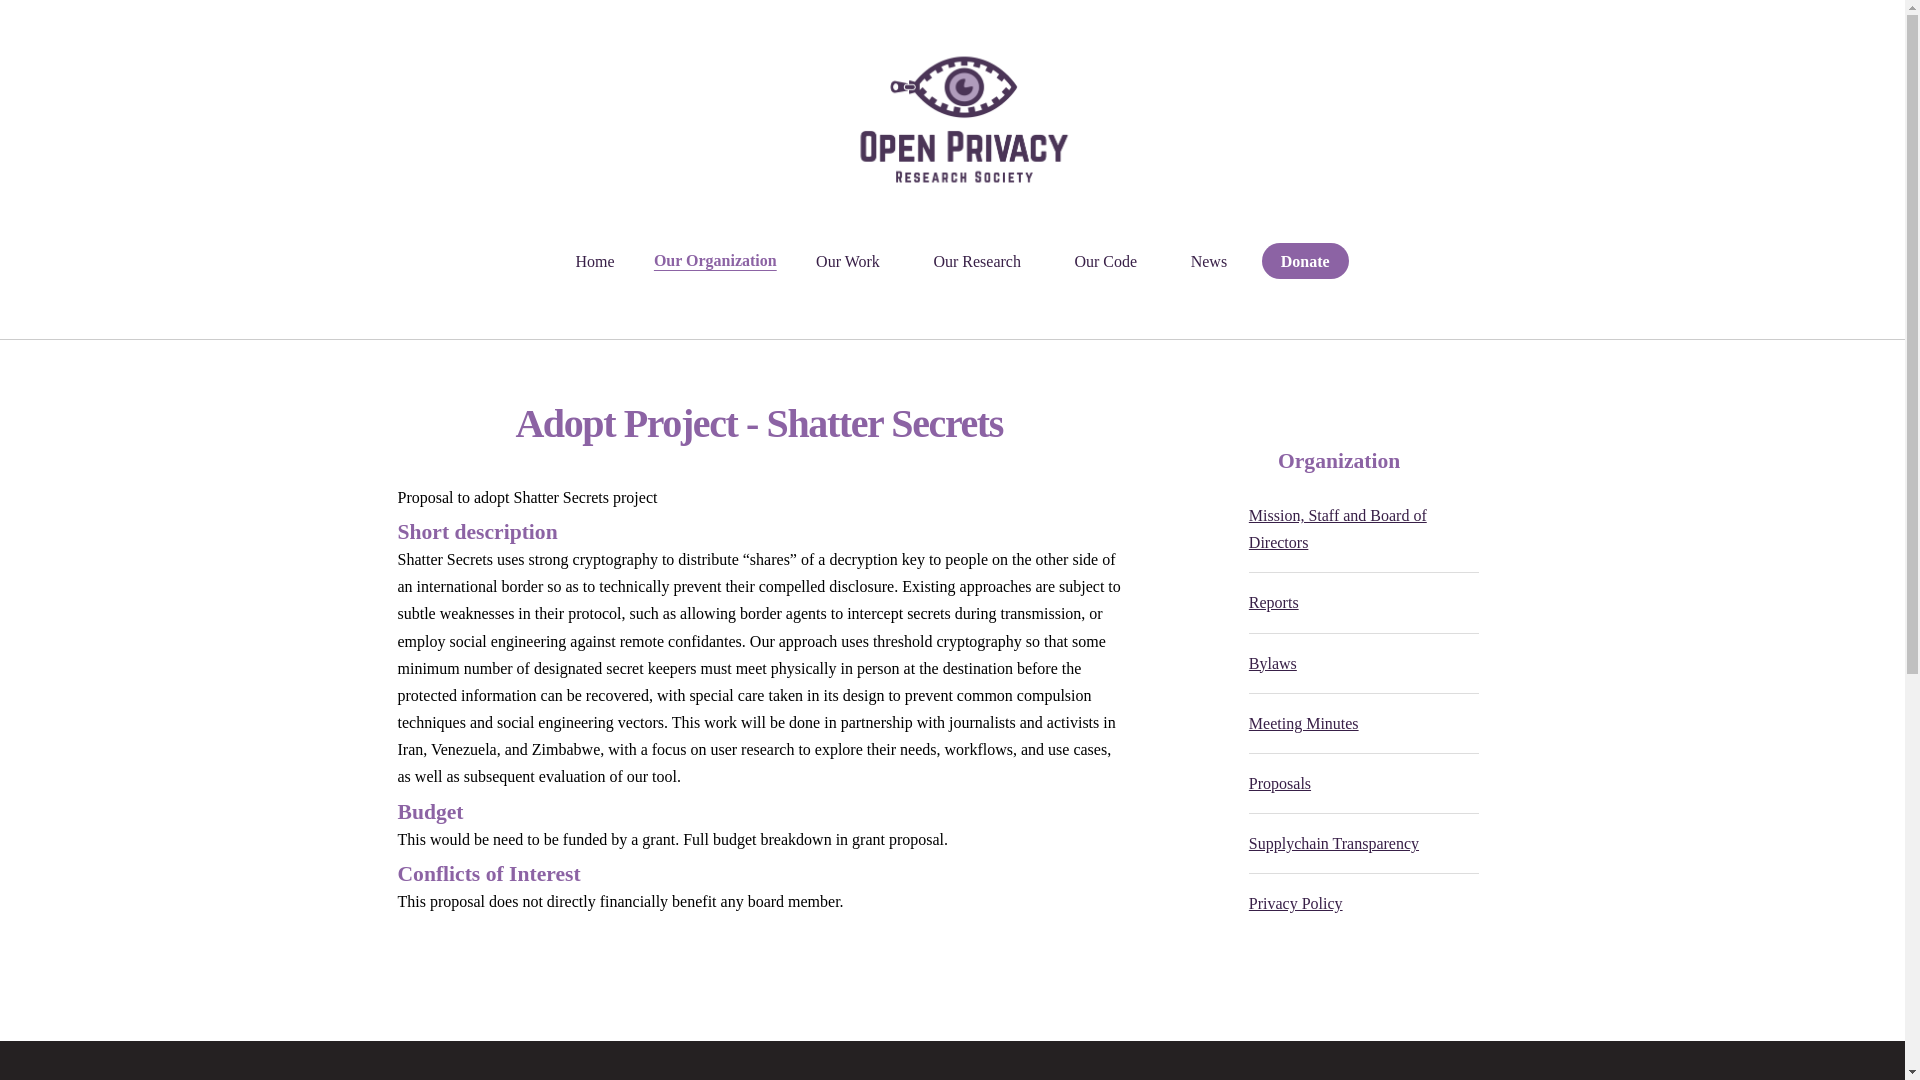 Image resolution: width=1920 pixels, height=1080 pixels. Describe the element at coordinates (594, 260) in the screenshot. I see `Home` at that location.